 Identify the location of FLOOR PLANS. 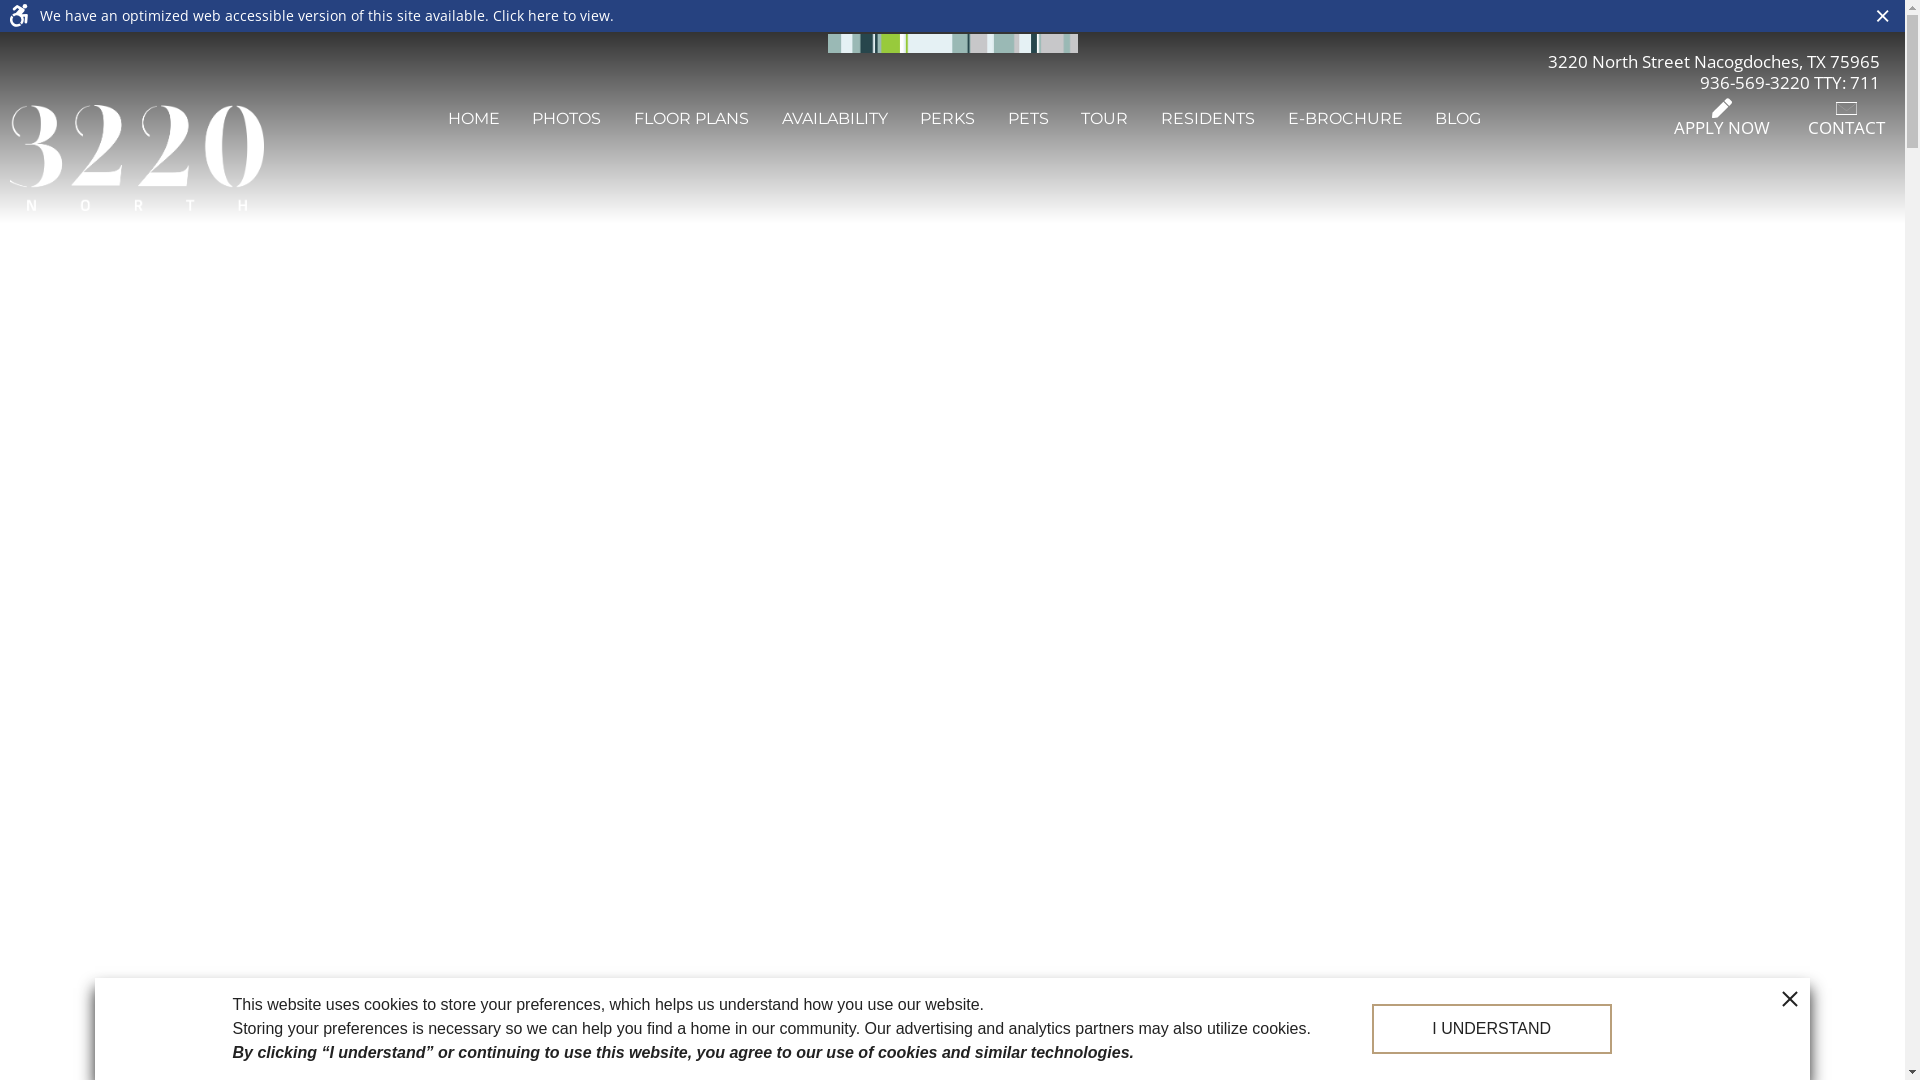
(692, 118).